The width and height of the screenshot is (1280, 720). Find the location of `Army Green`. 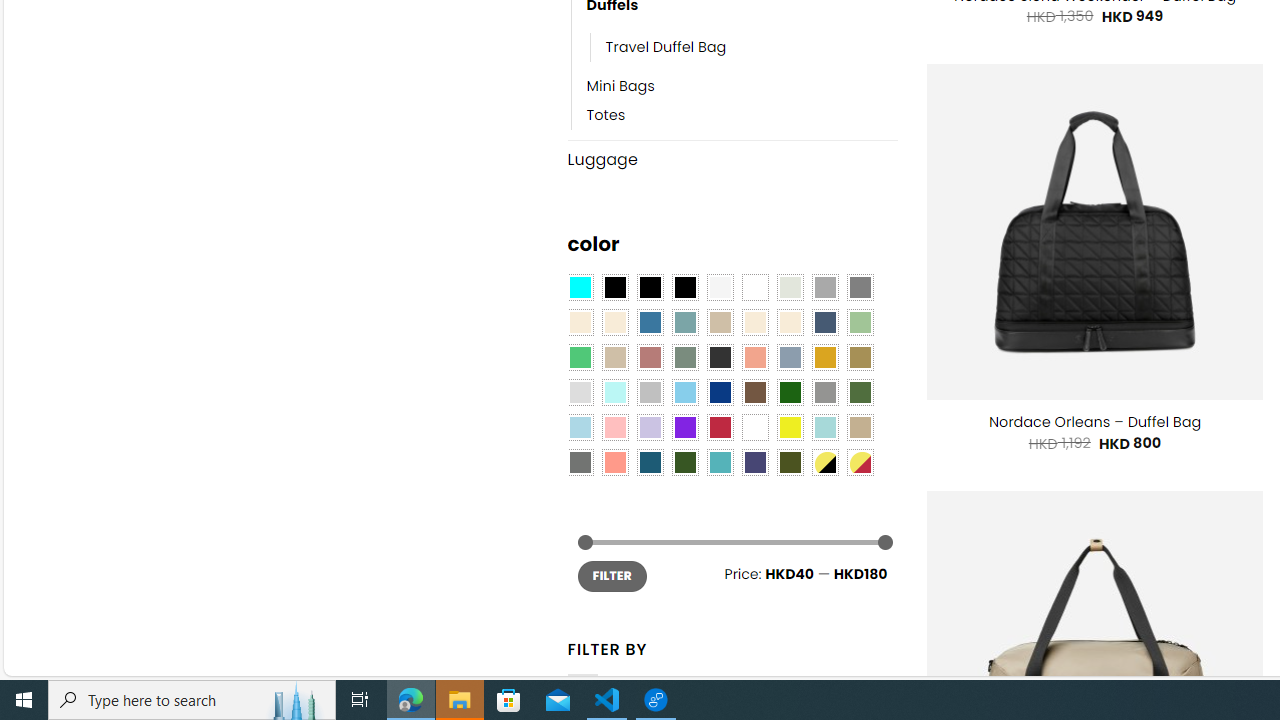

Army Green is located at coordinates (789, 462).